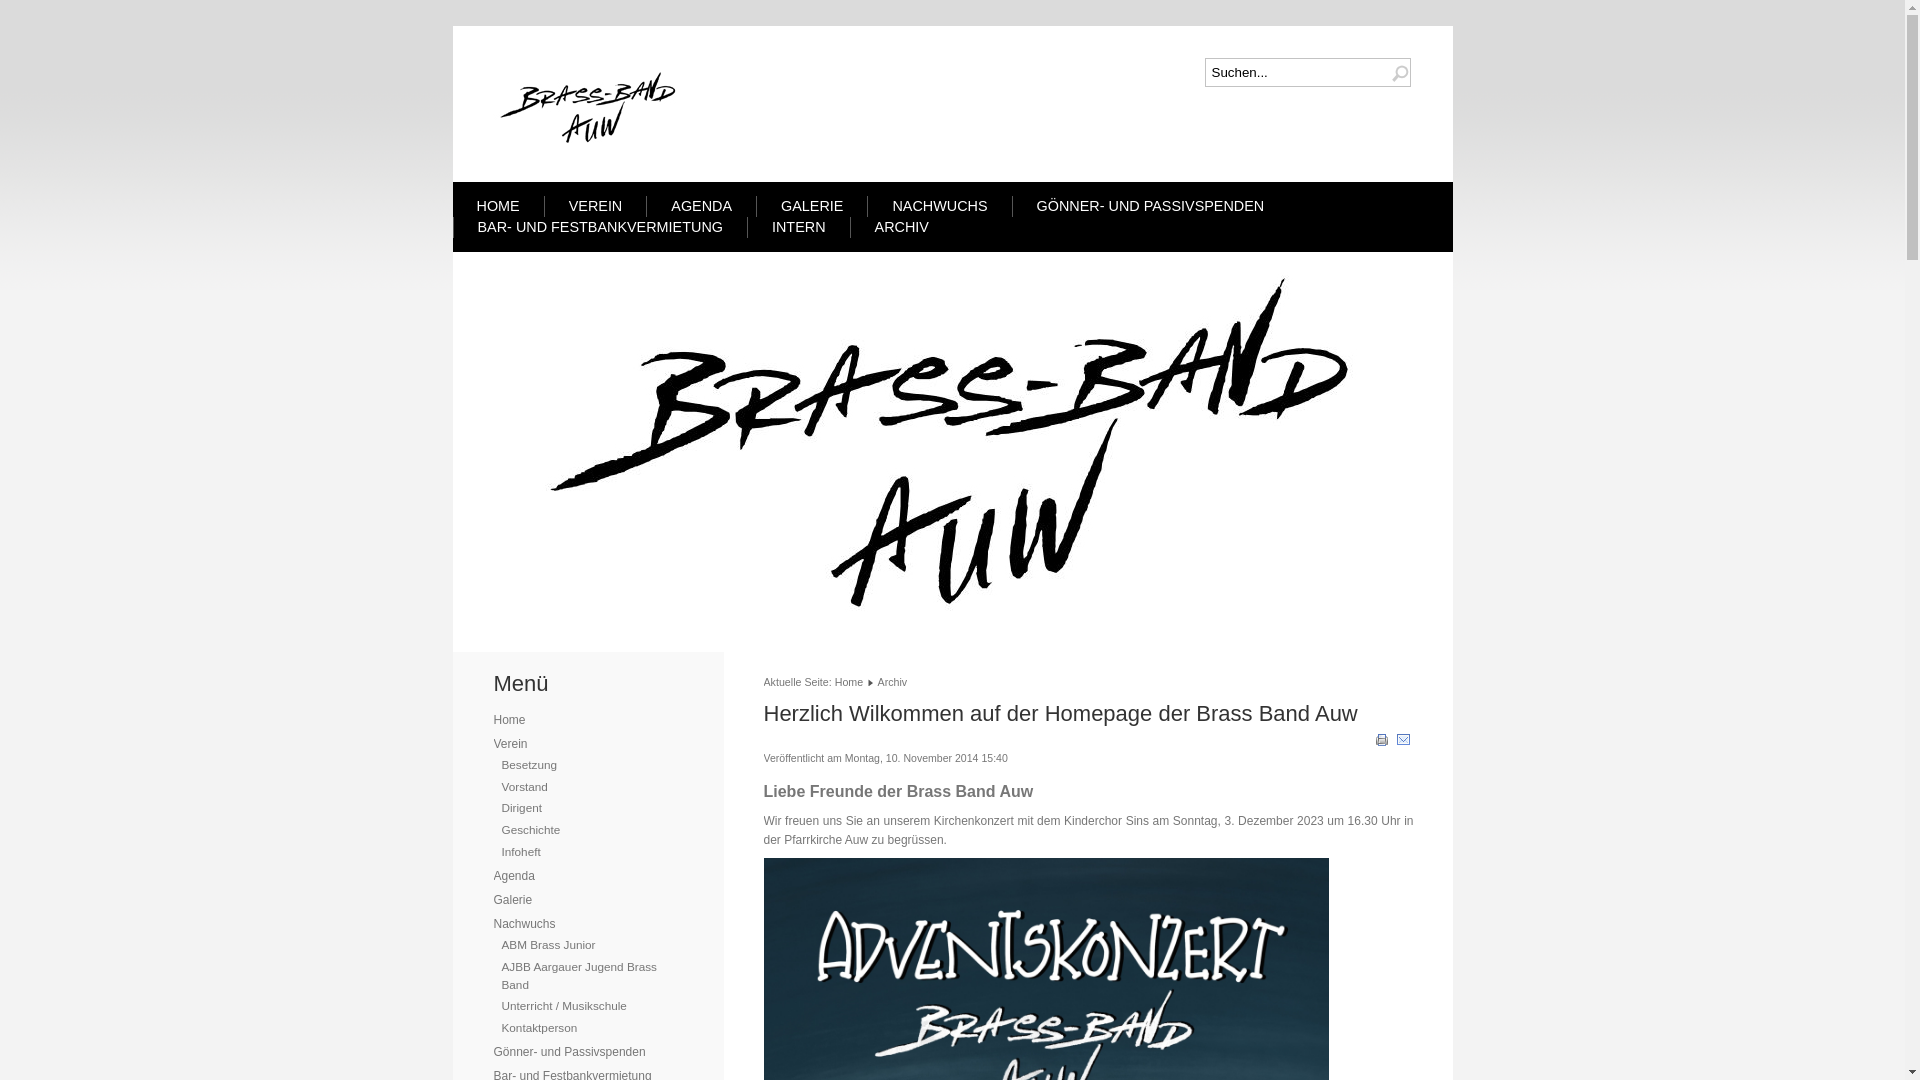 This screenshot has height=1080, width=1920. Describe the element at coordinates (1382, 744) in the screenshot. I see `Drucken` at that location.